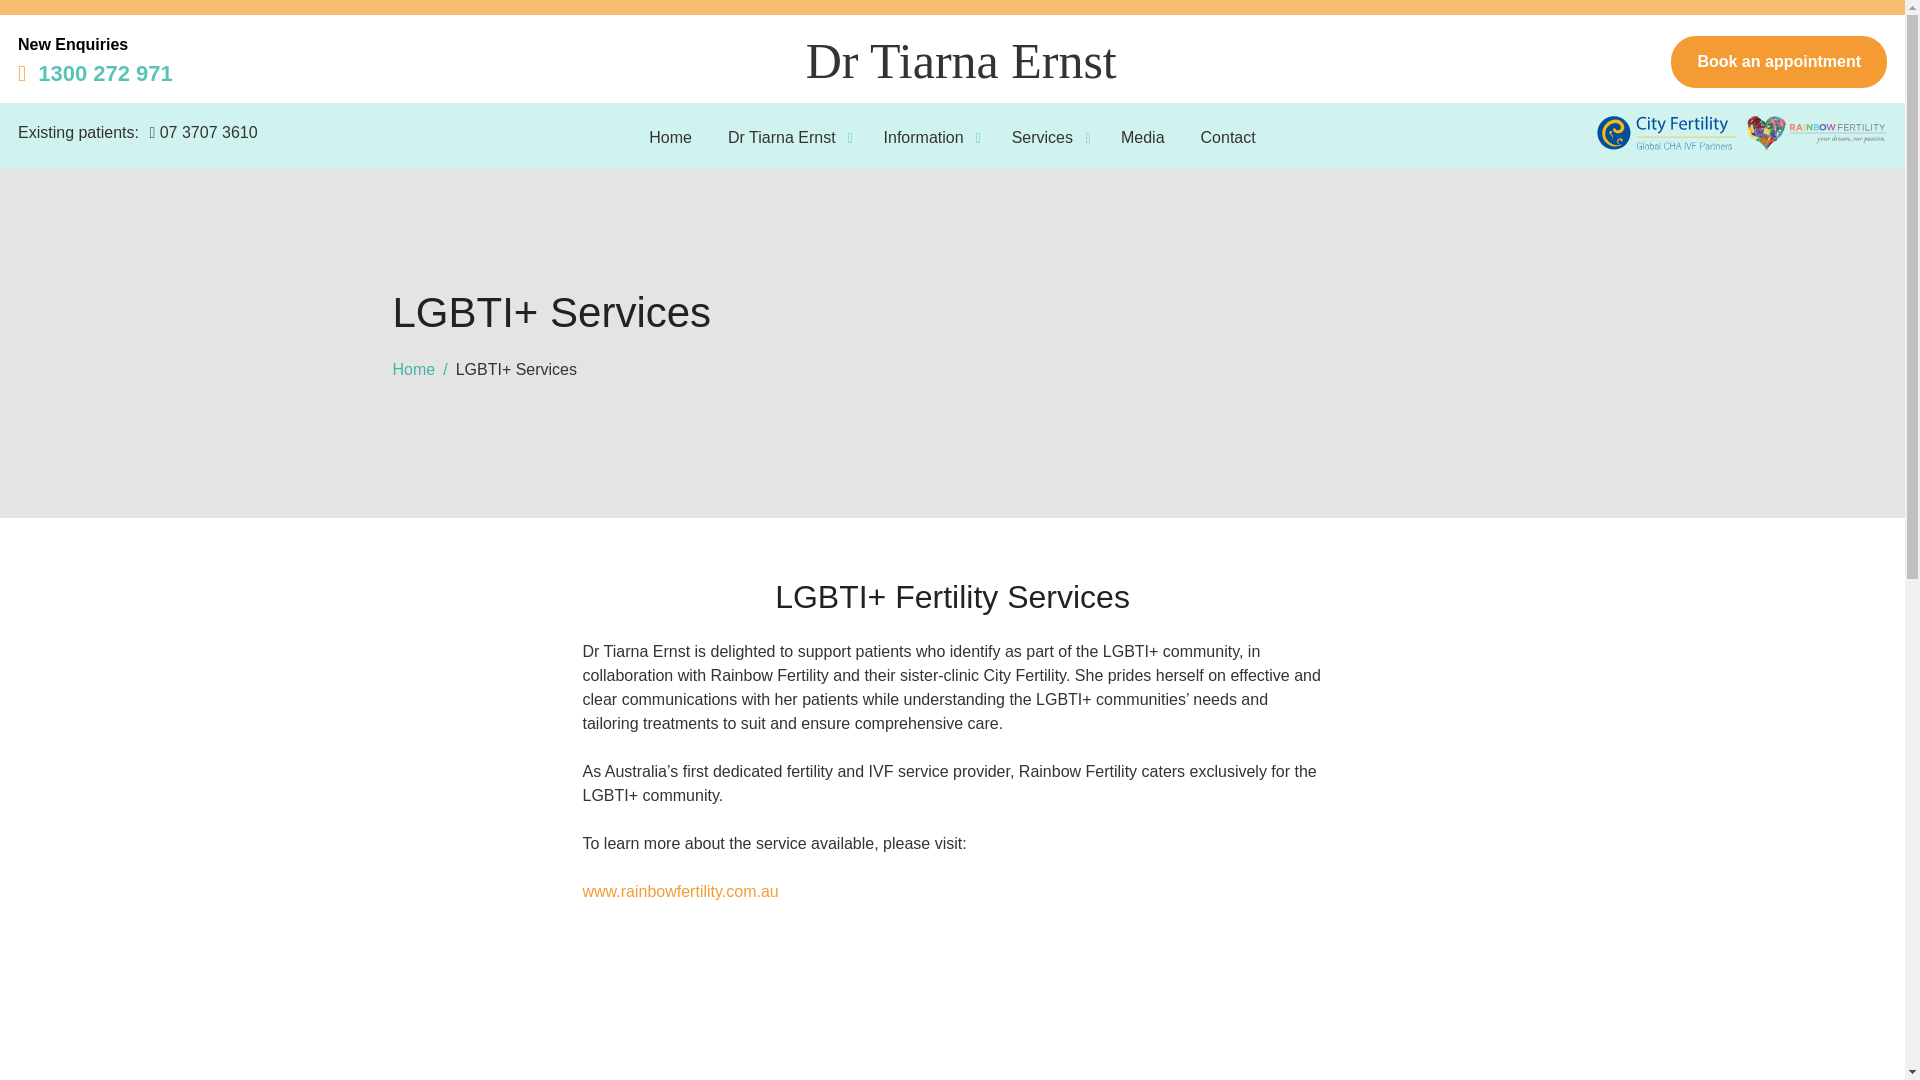 Image resolution: width=1920 pixels, height=1080 pixels. What do you see at coordinates (679, 891) in the screenshot?
I see `www.rainbowfertility.com.au` at bounding box center [679, 891].